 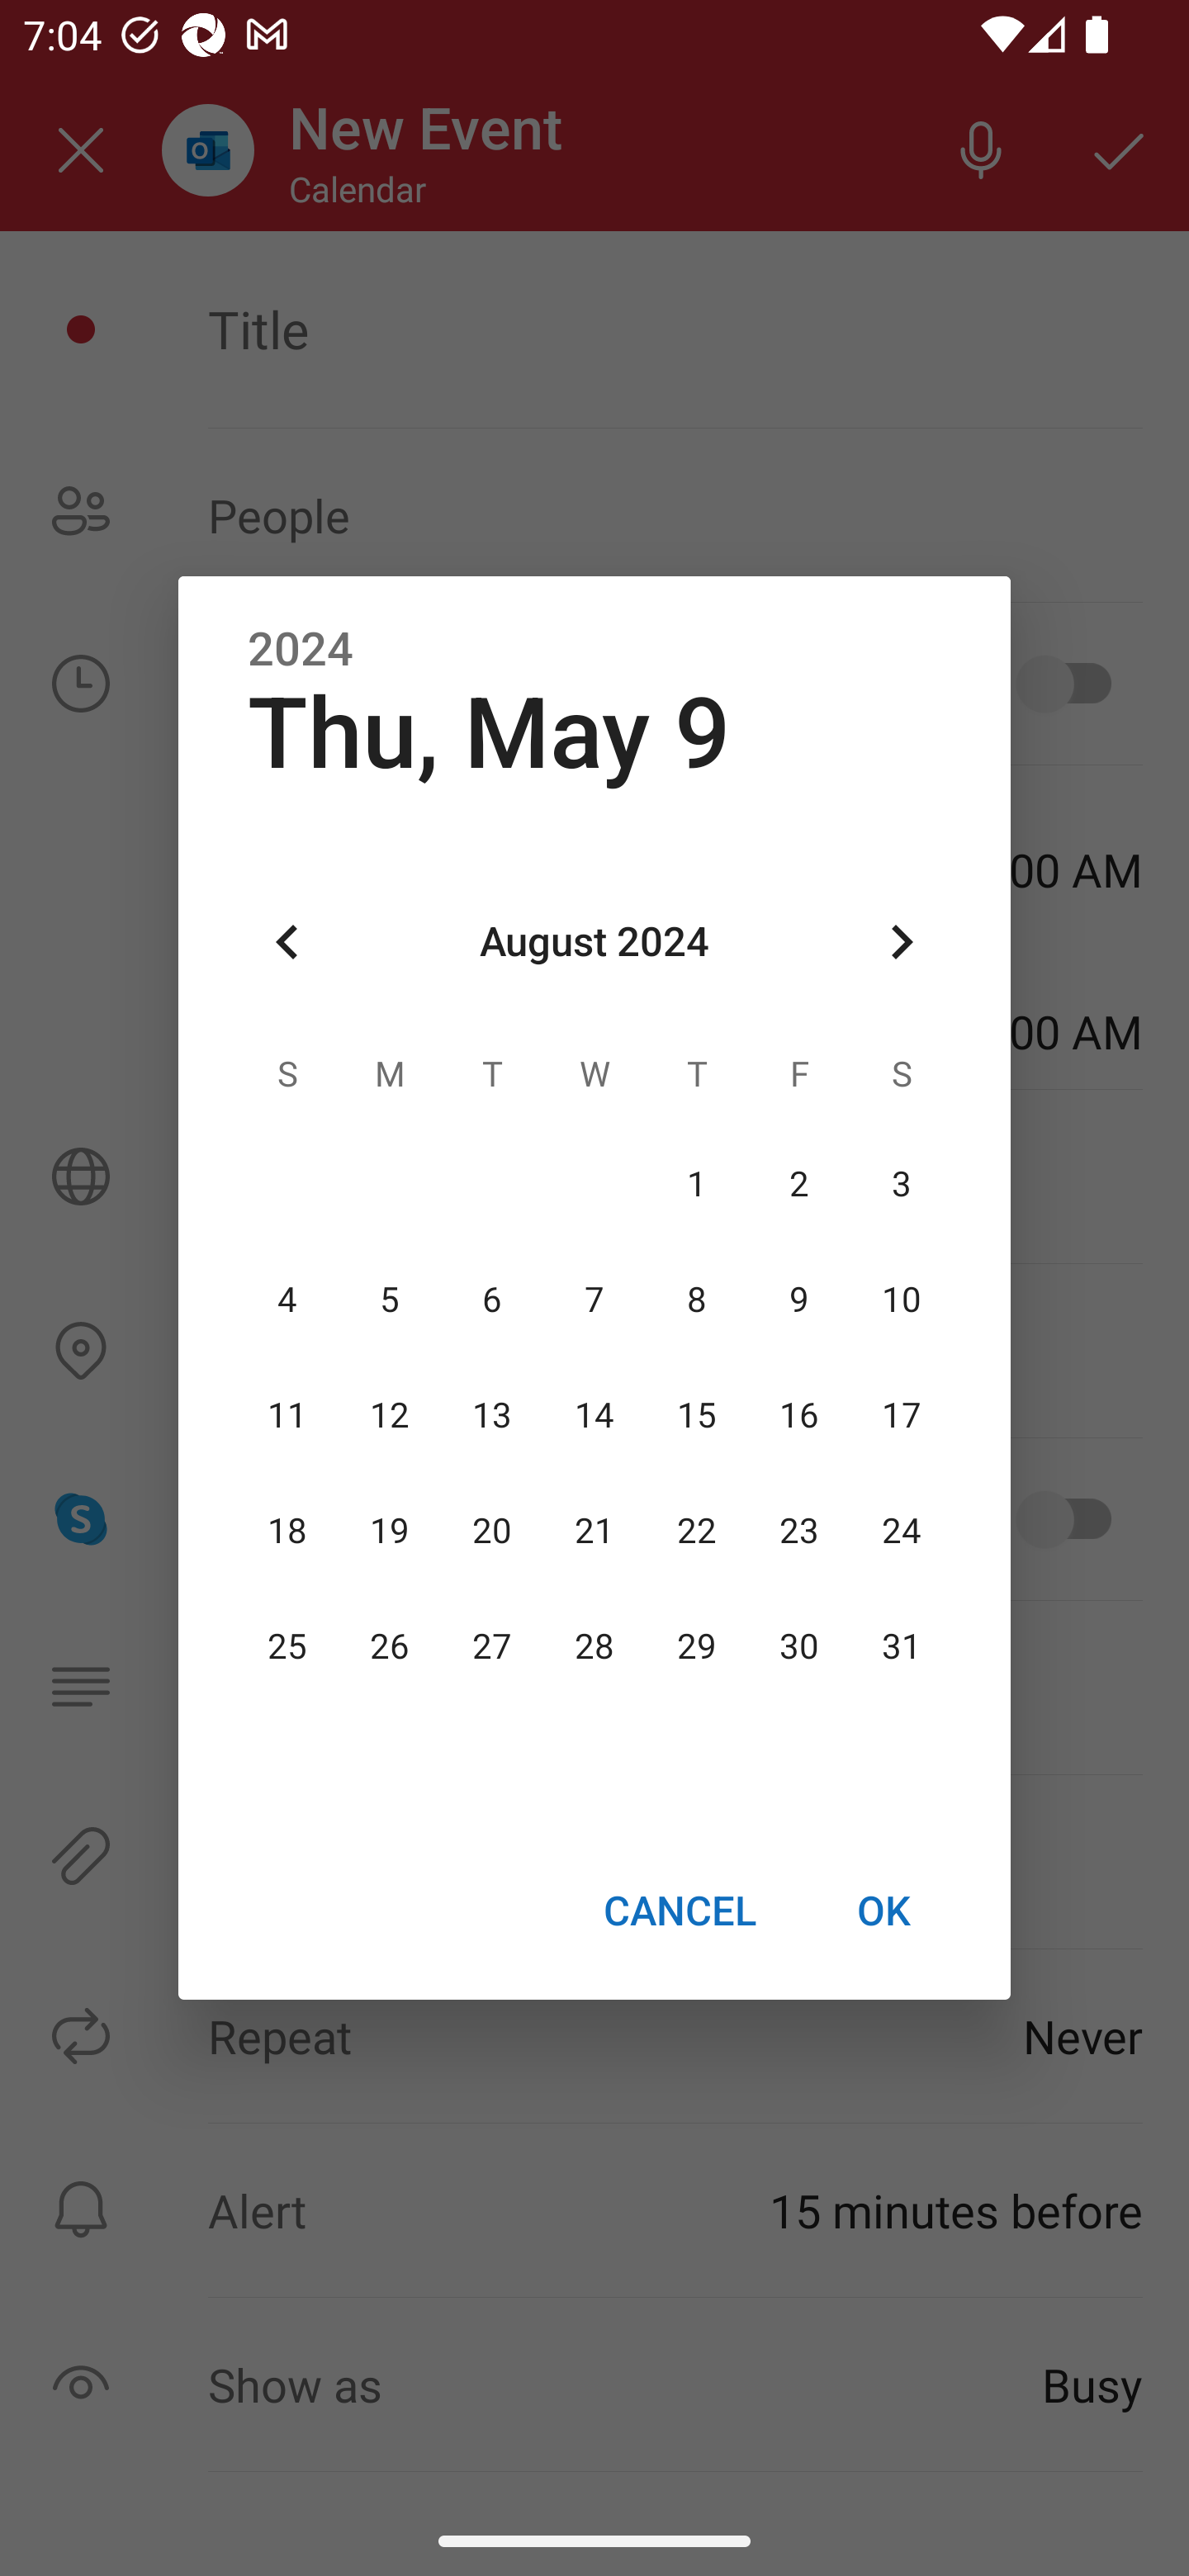 What do you see at coordinates (798, 1647) in the screenshot?
I see `30 30 August 2024` at bounding box center [798, 1647].